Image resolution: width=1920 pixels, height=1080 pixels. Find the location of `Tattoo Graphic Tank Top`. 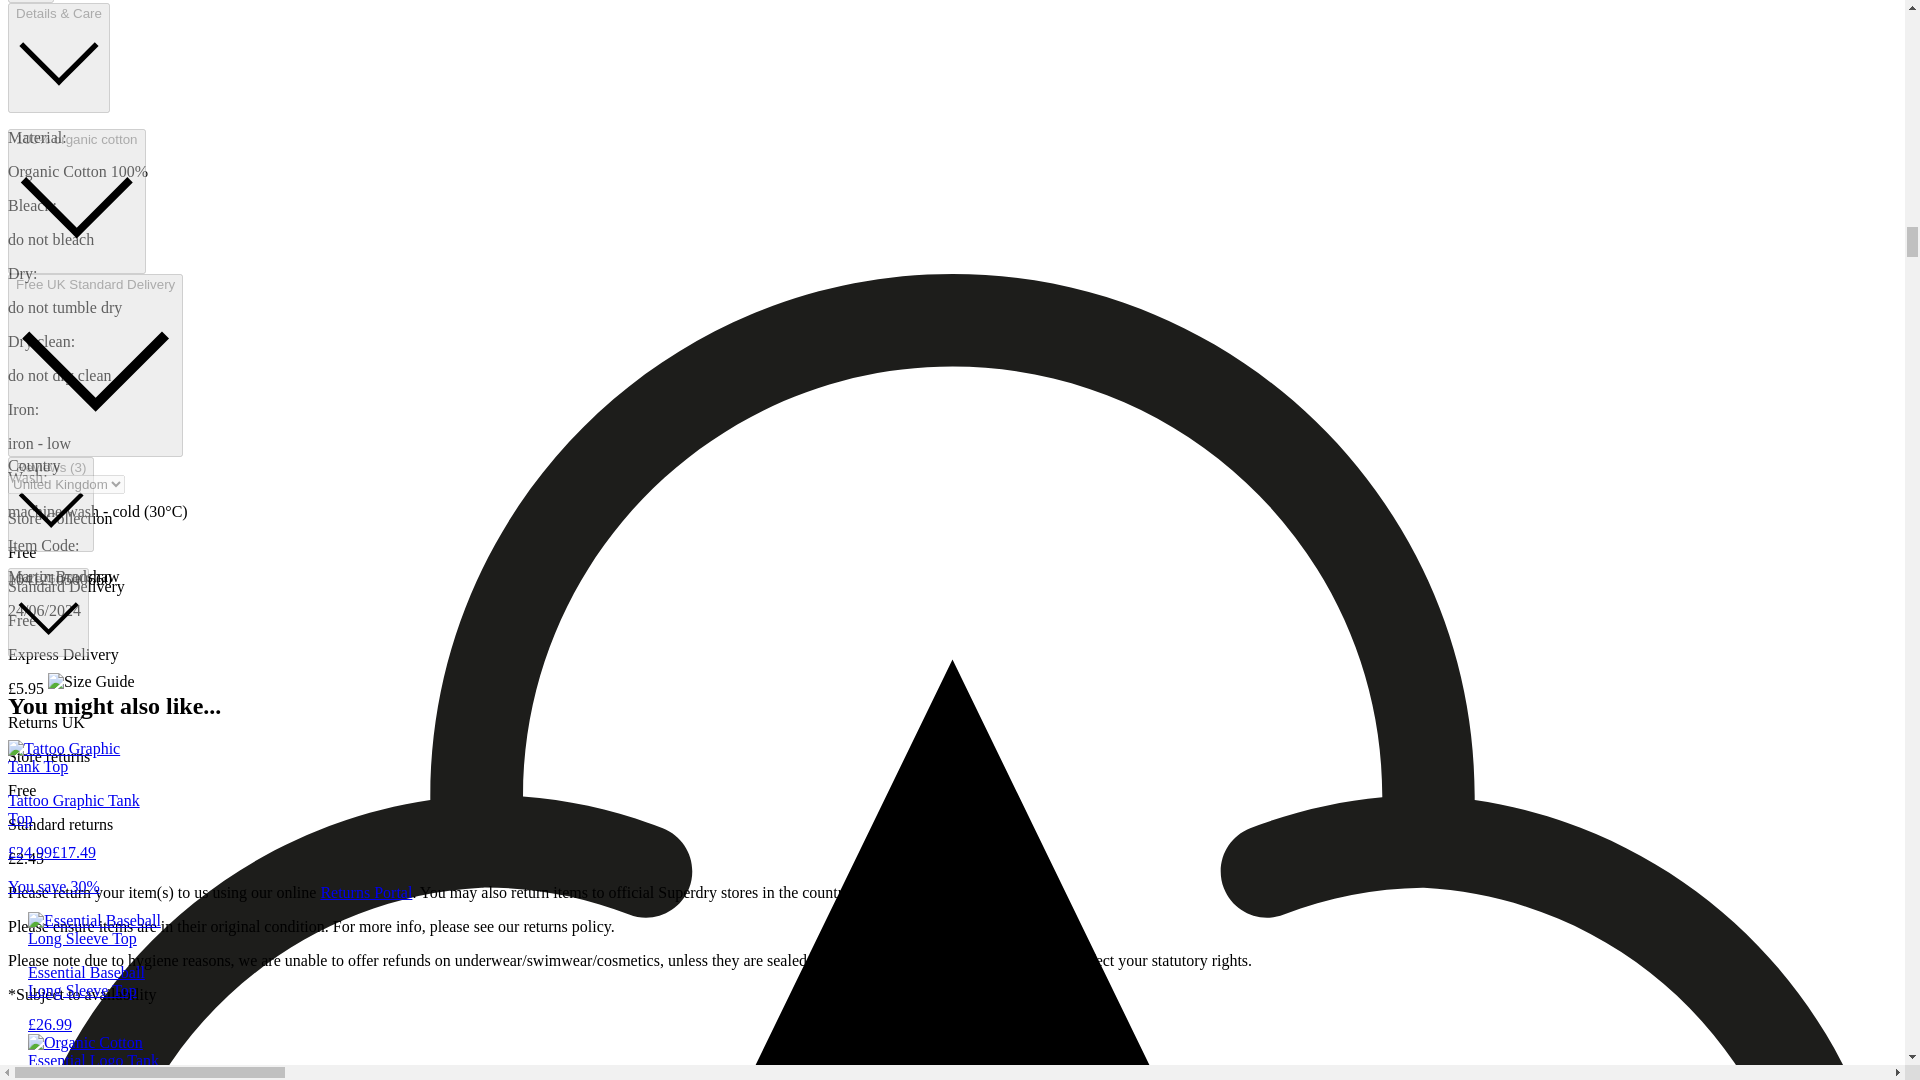

Tattoo Graphic Tank Top is located at coordinates (77, 826).